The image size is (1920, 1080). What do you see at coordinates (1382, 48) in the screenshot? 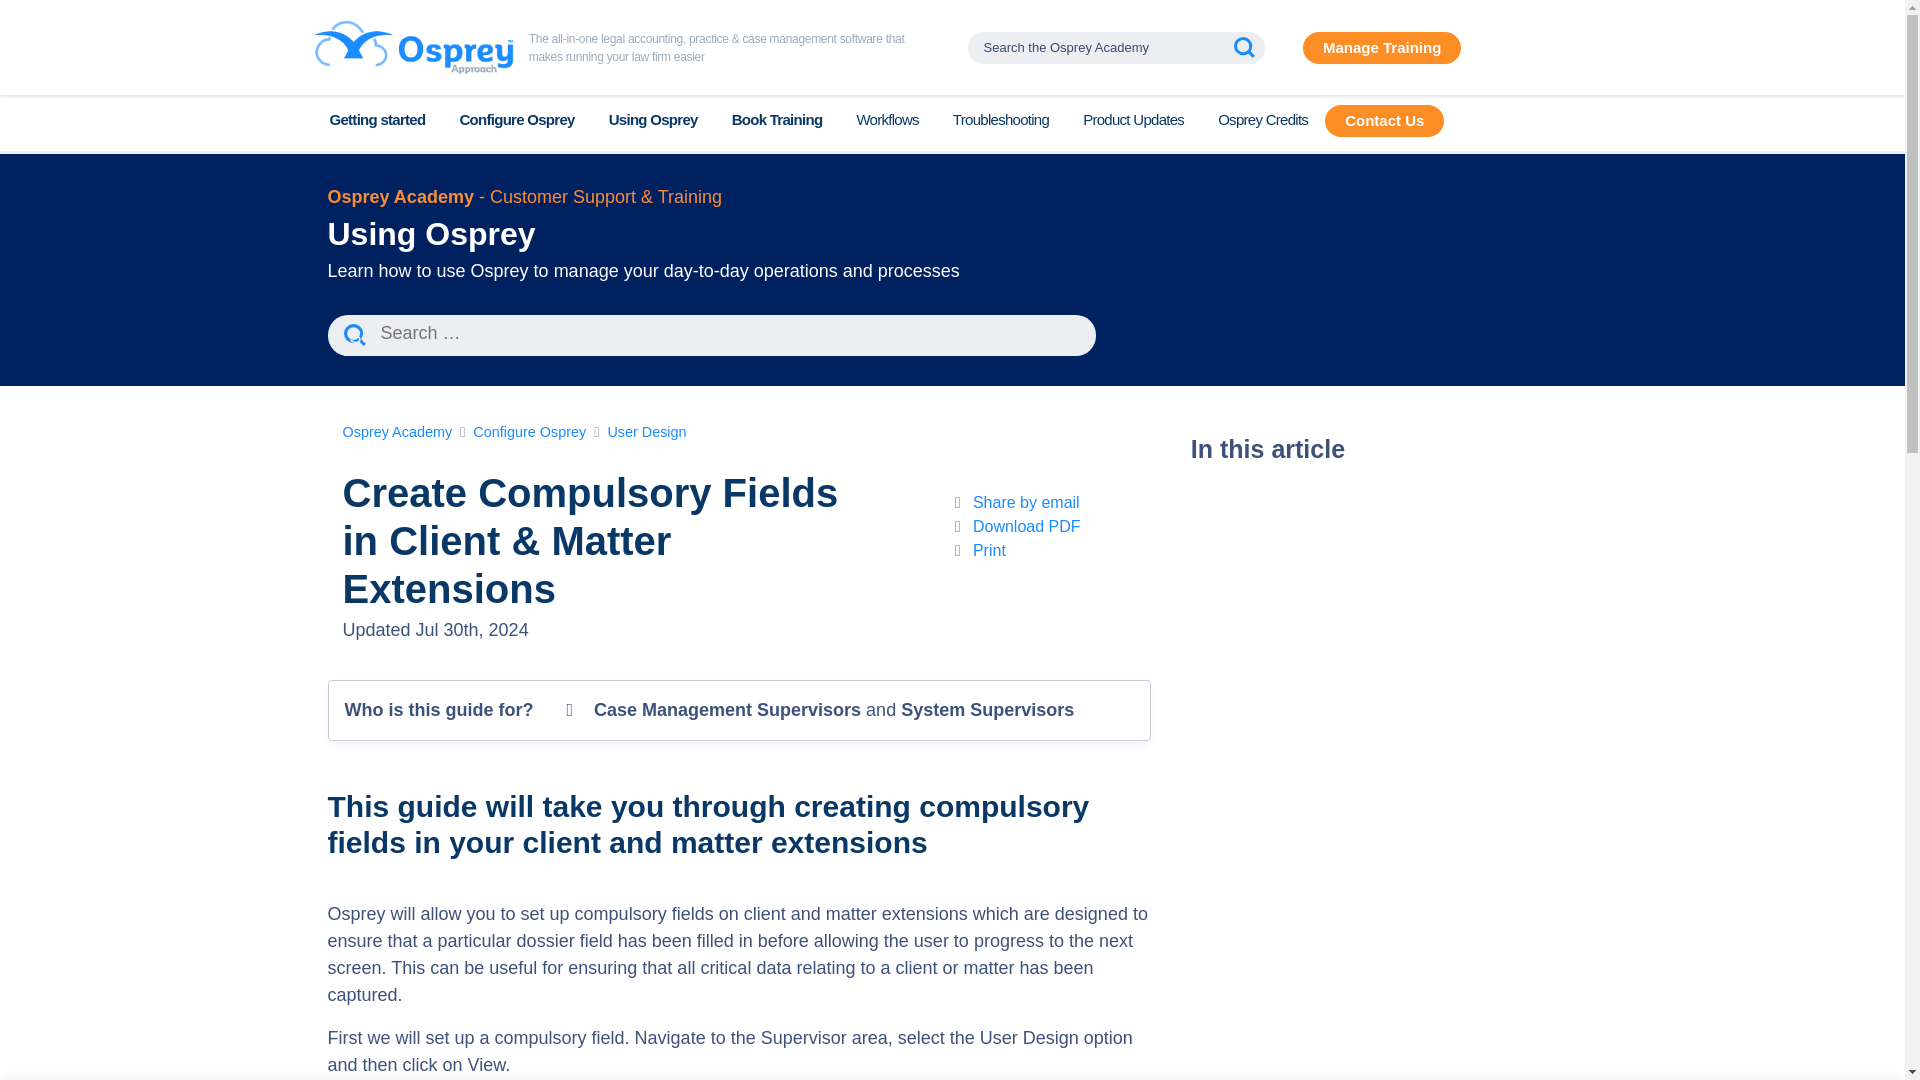
I see `Manage Training` at bounding box center [1382, 48].